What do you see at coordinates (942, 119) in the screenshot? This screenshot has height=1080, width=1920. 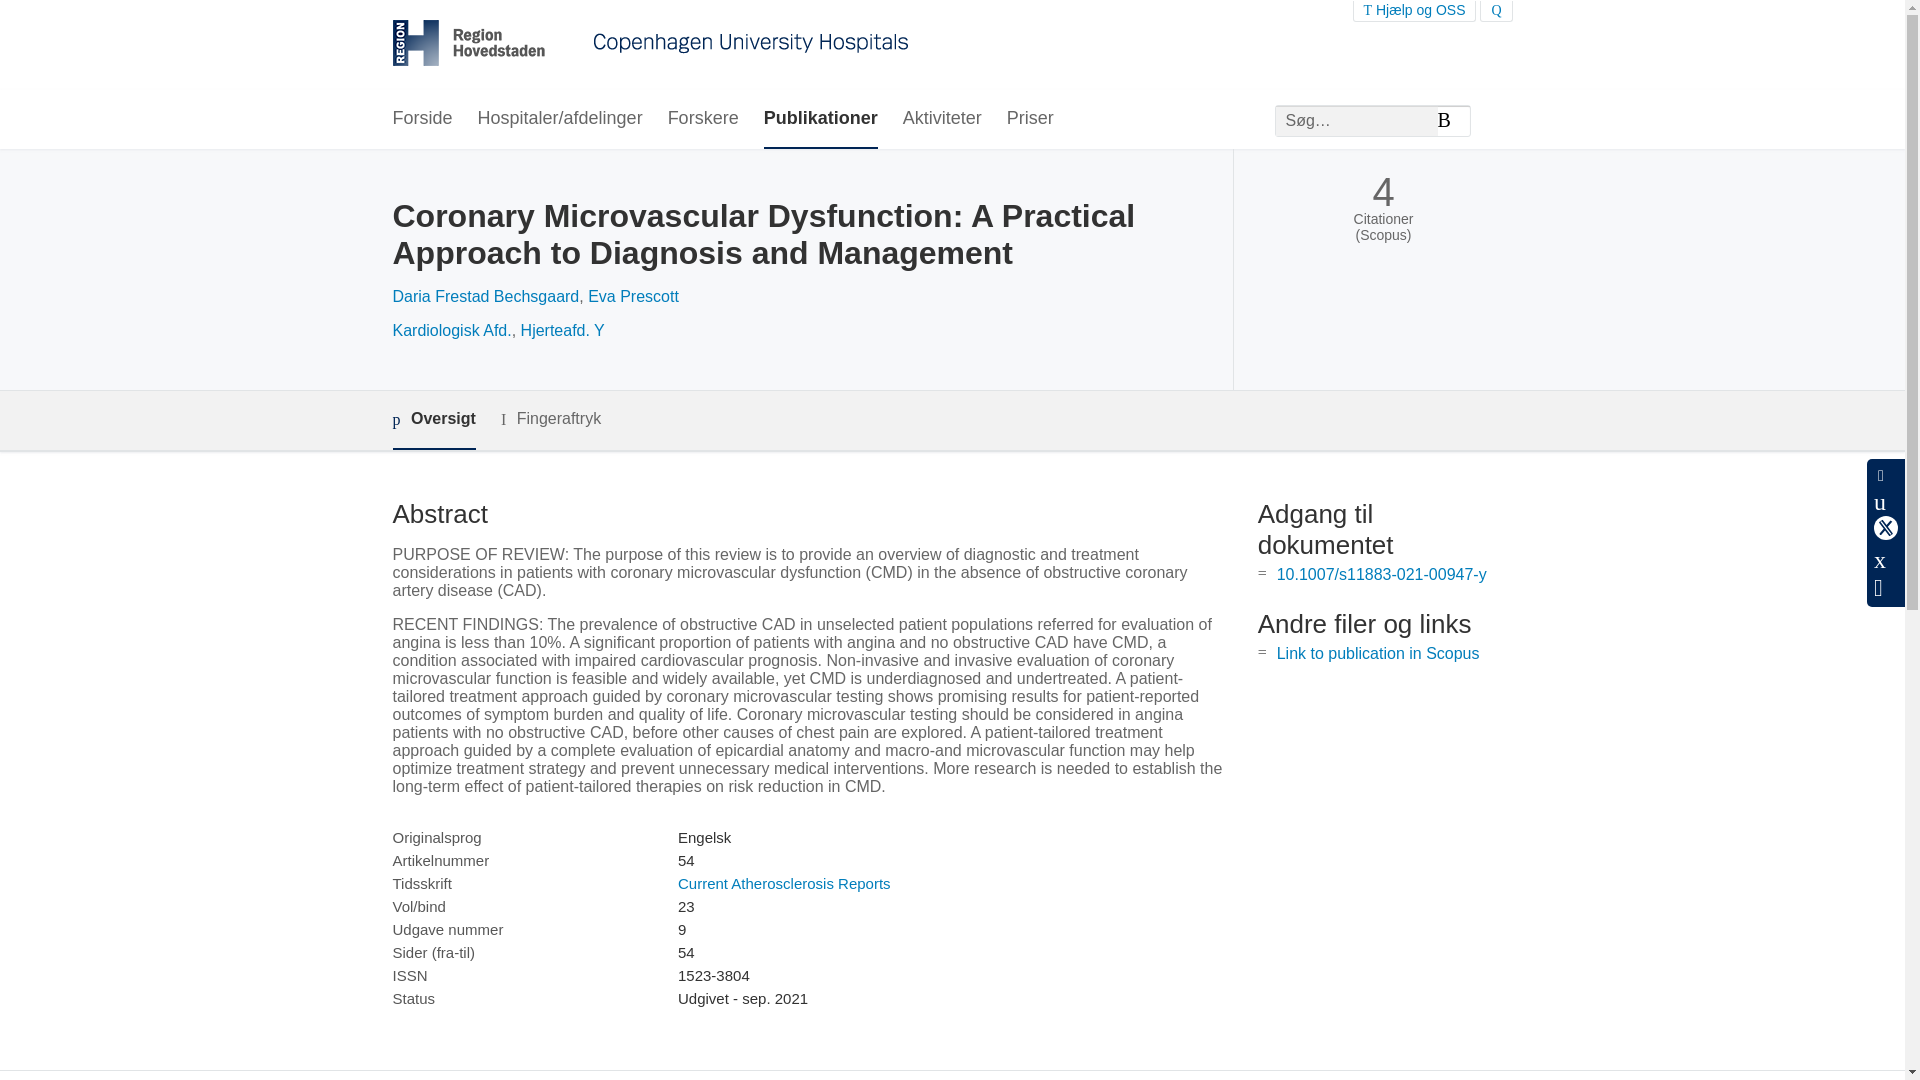 I see `Aktiviteter` at bounding box center [942, 119].